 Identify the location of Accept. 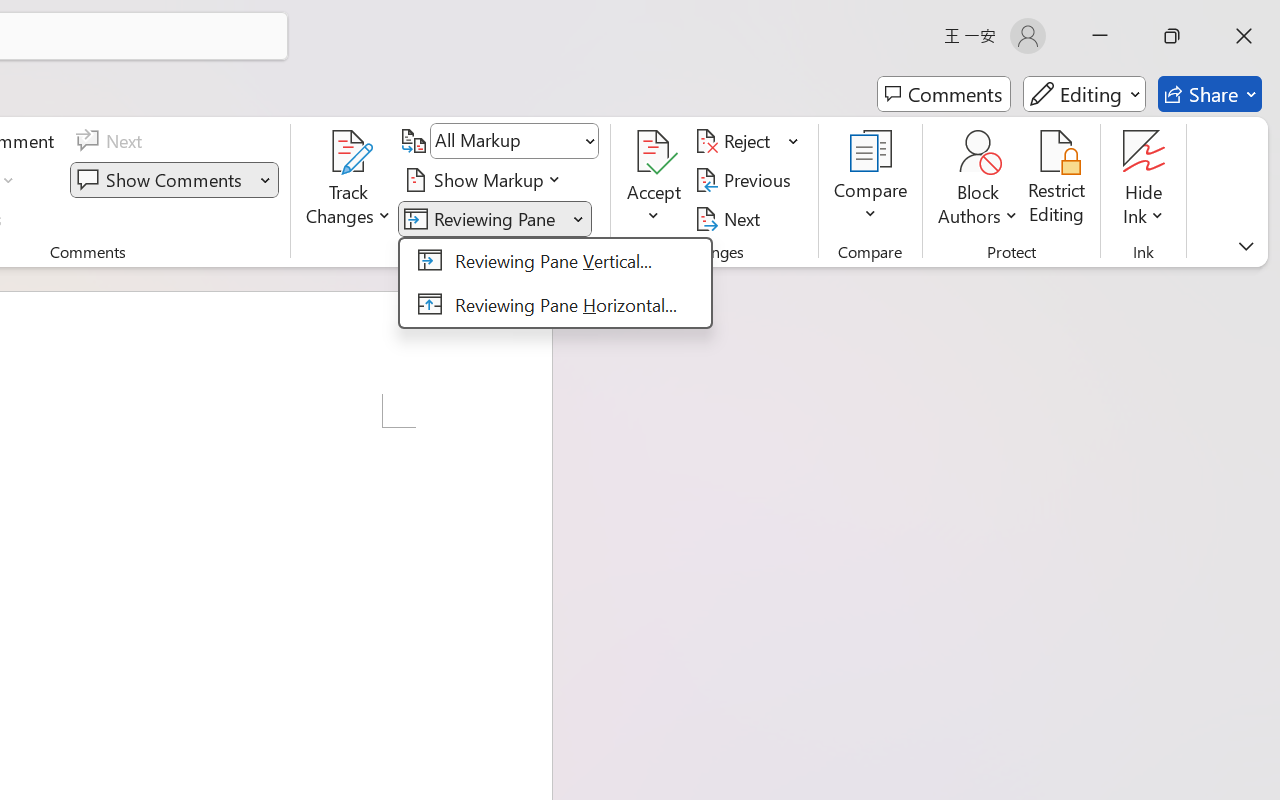
(654, 180).